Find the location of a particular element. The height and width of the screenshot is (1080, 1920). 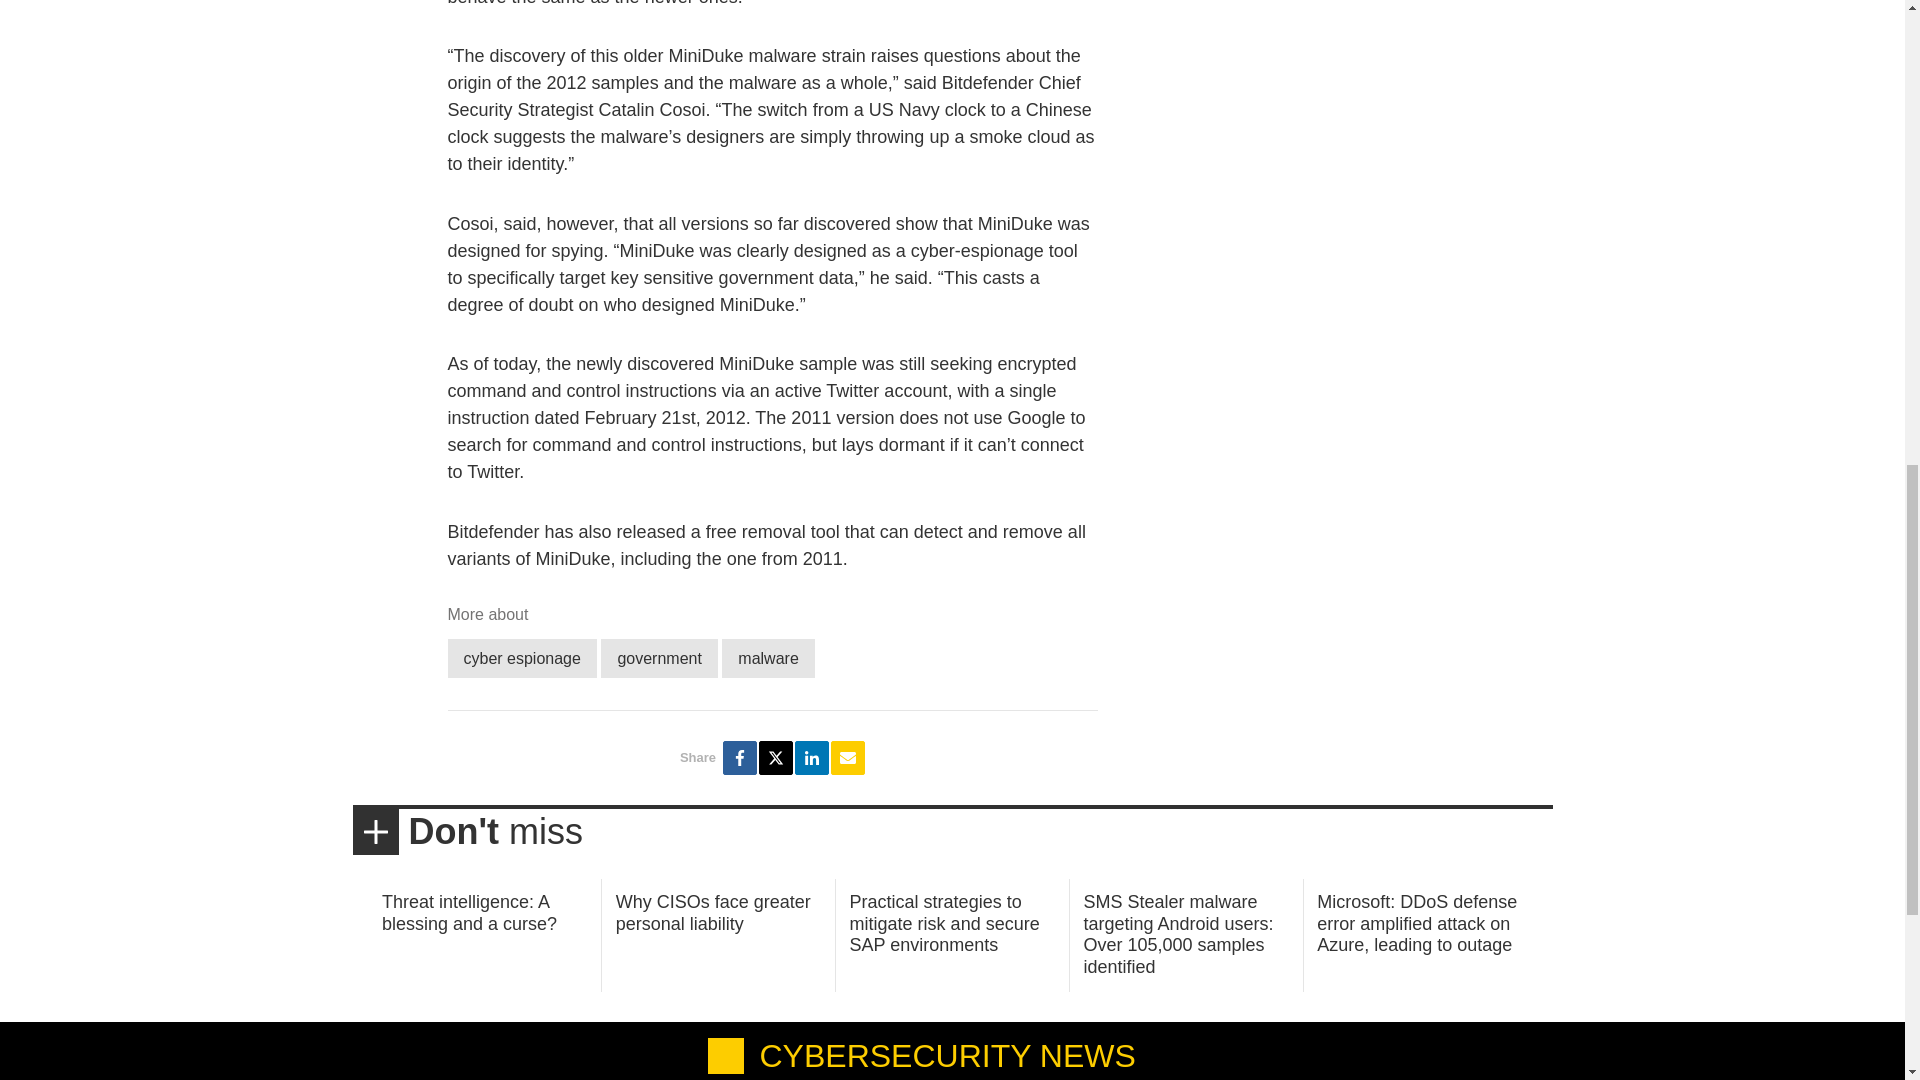

Why CISOs face greater personal liability is located at coordinates (713, 913).